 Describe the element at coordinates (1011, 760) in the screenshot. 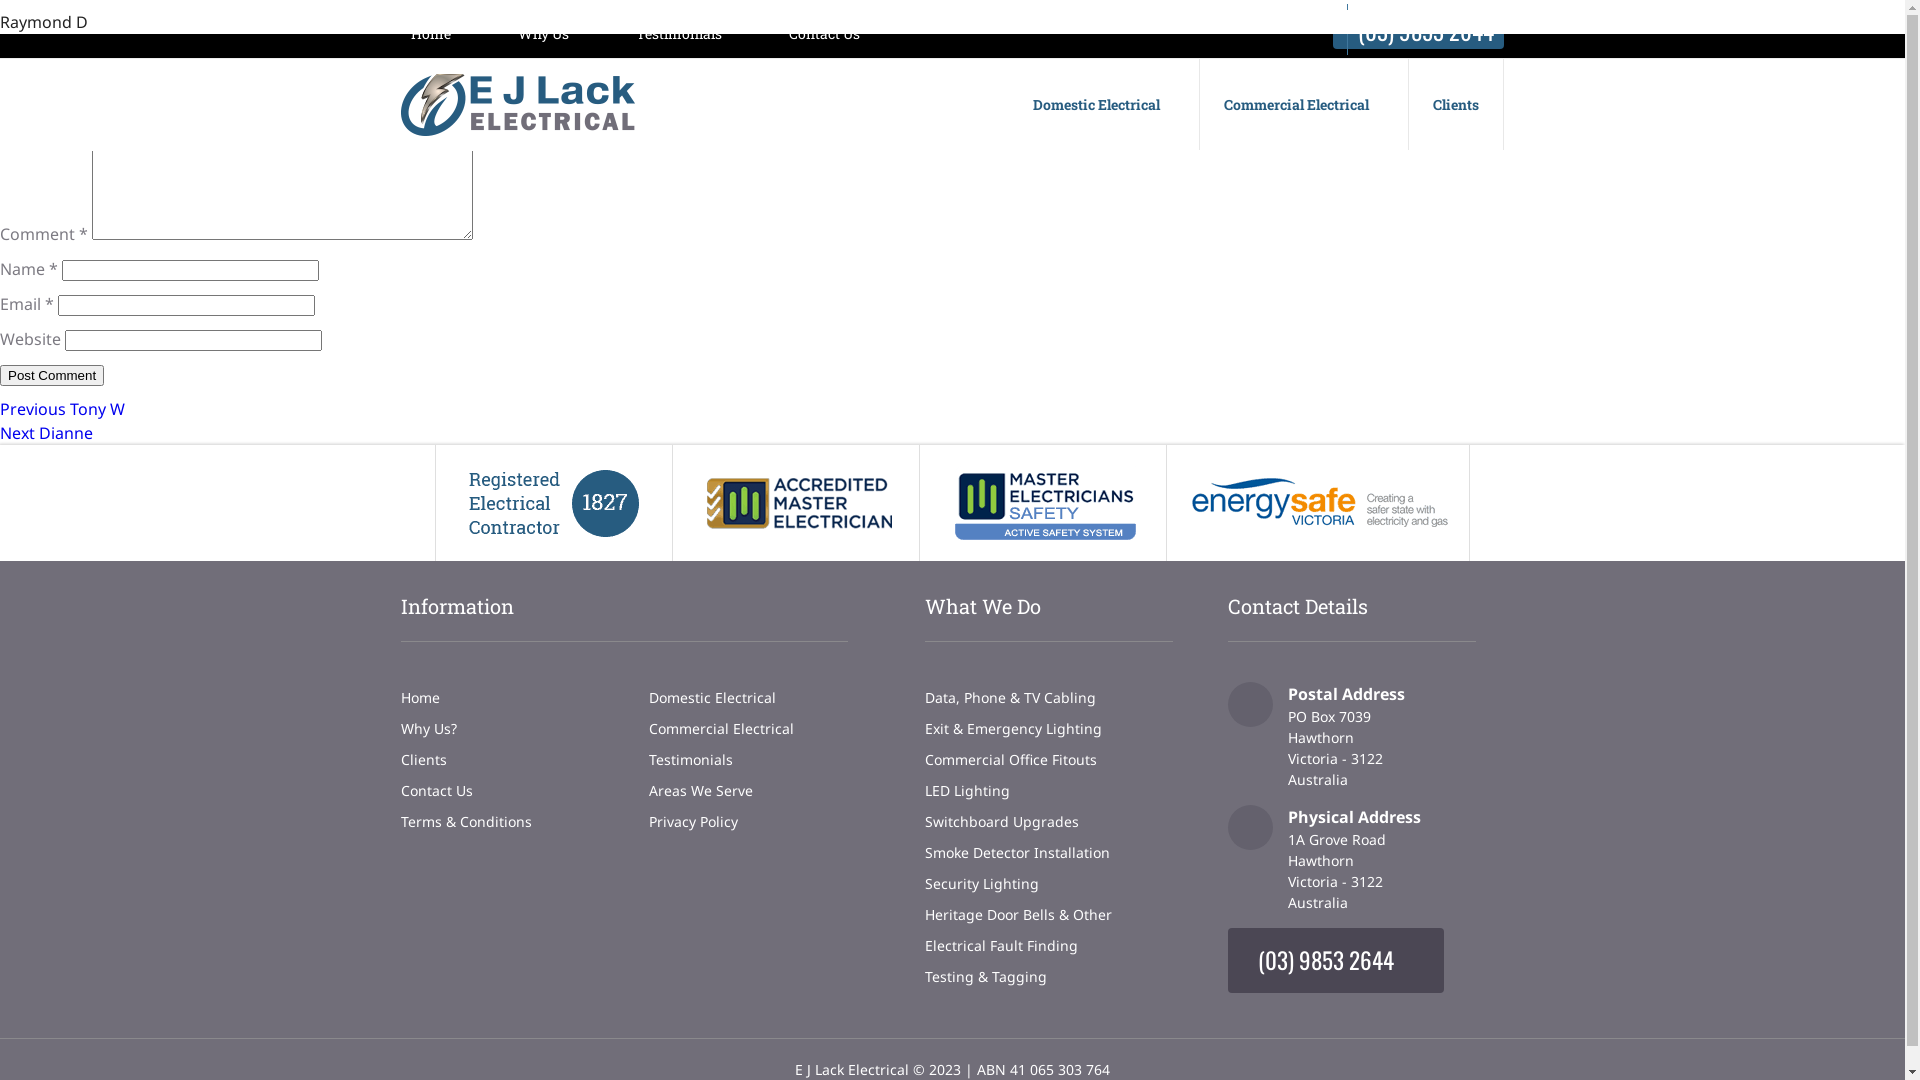

I see `Commercial Office Fitouts` at that location.